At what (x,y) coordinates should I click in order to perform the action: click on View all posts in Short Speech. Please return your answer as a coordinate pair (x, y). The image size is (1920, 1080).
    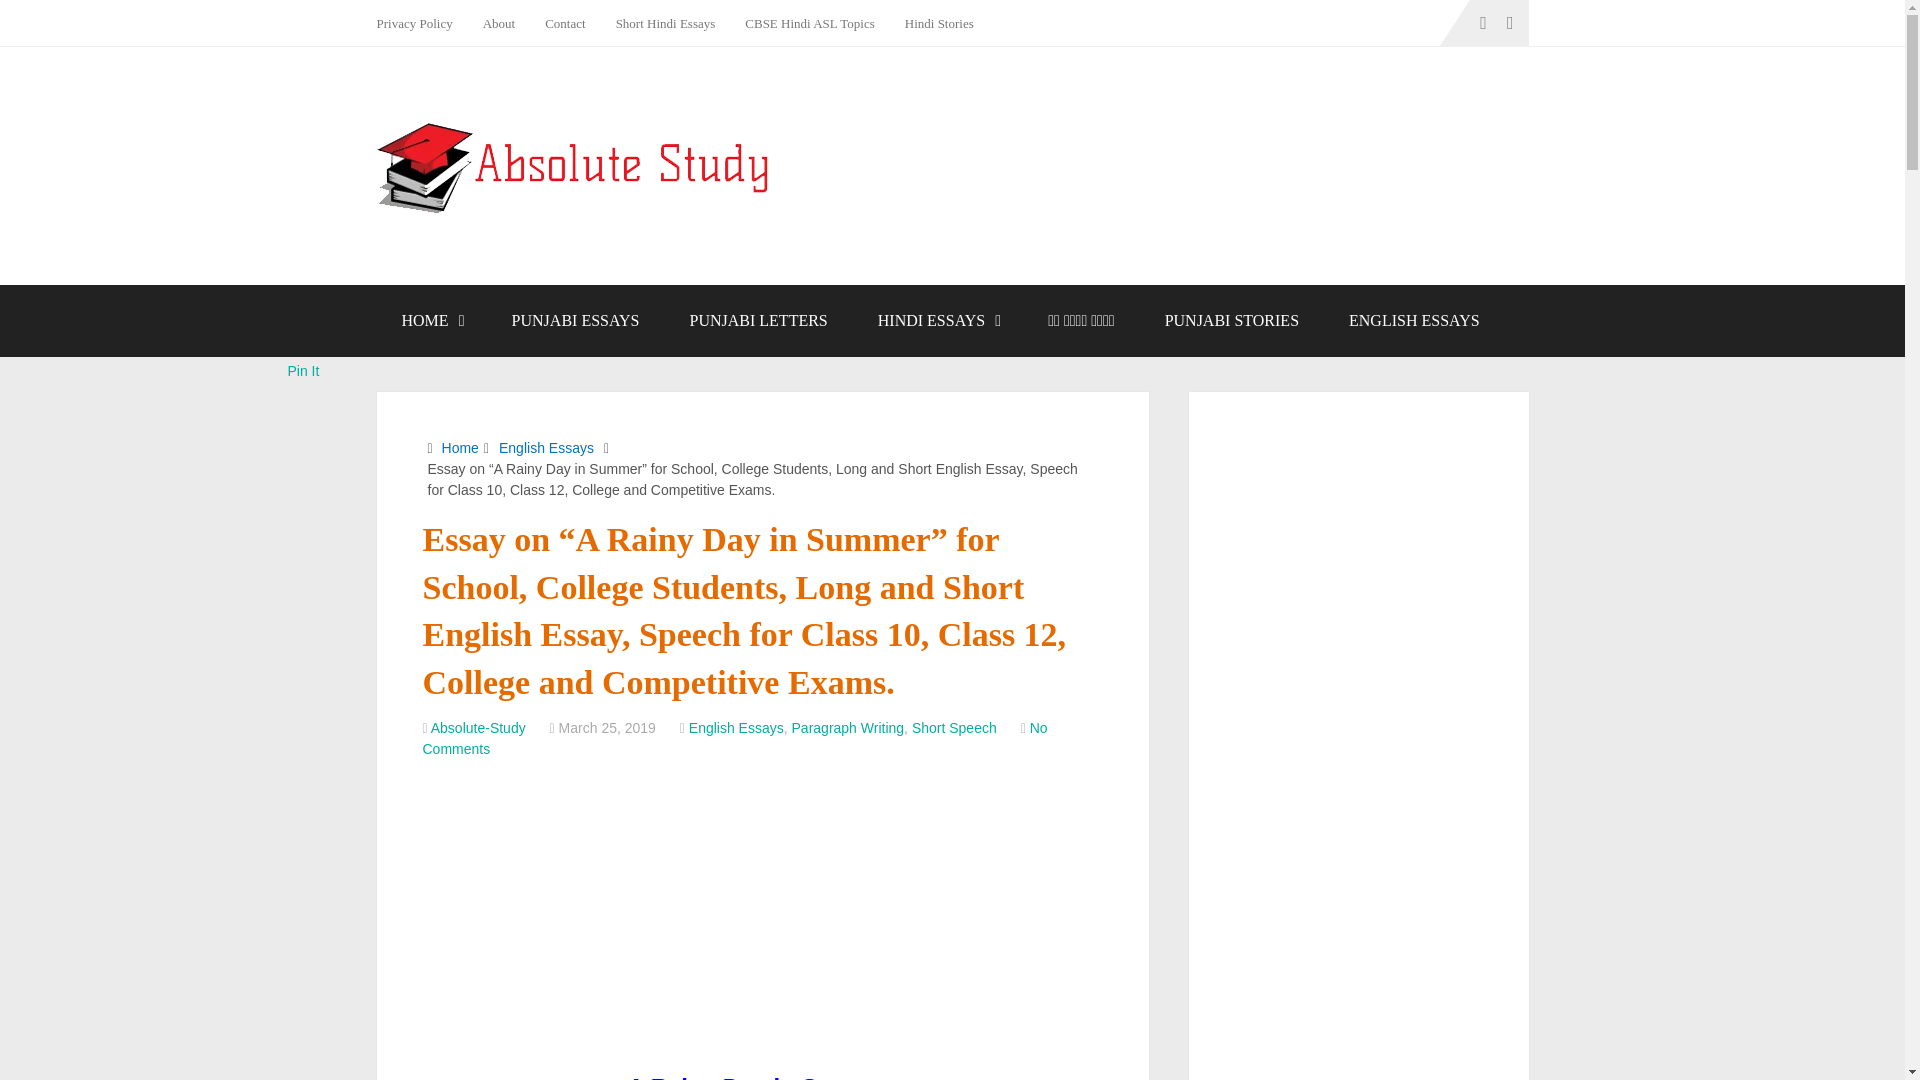
    Looking at the image, I should click on (954, 728).